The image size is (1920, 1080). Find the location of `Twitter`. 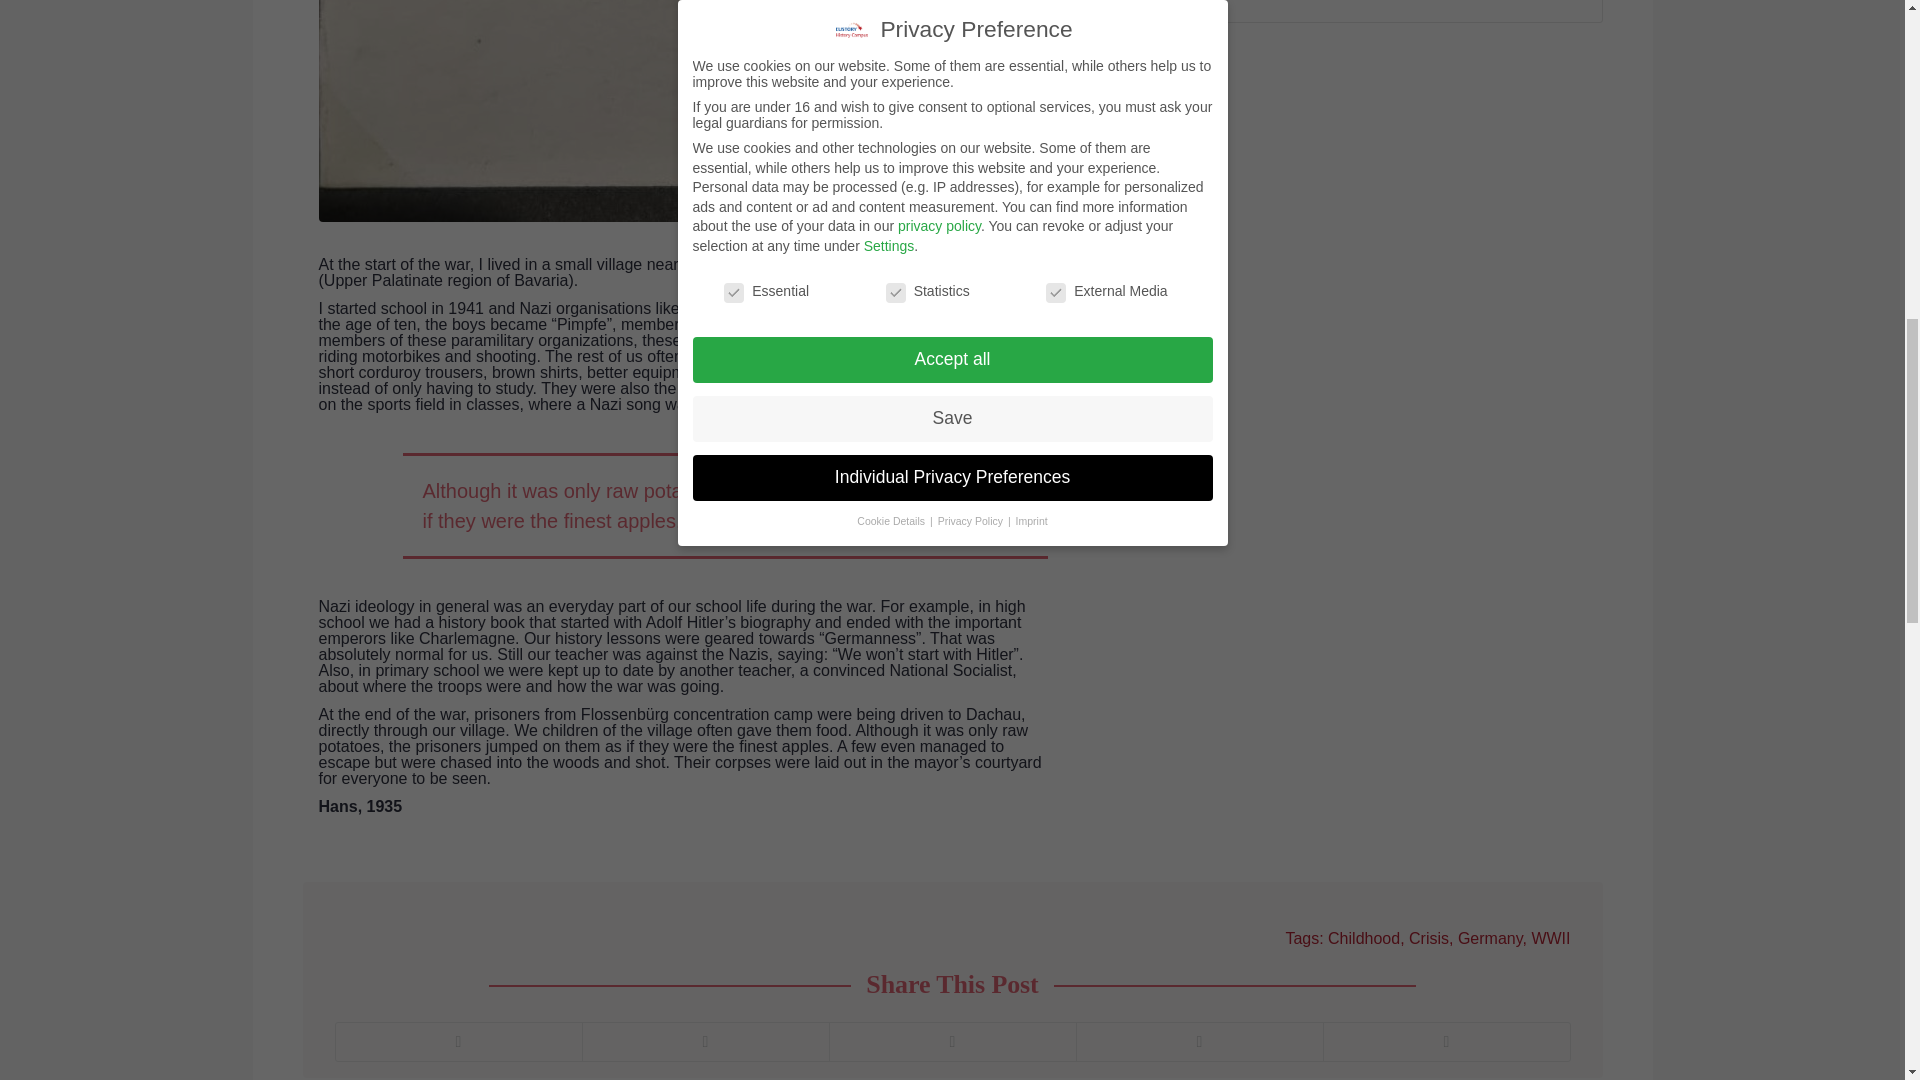

Twitter is located at coordinates (458, 1041).